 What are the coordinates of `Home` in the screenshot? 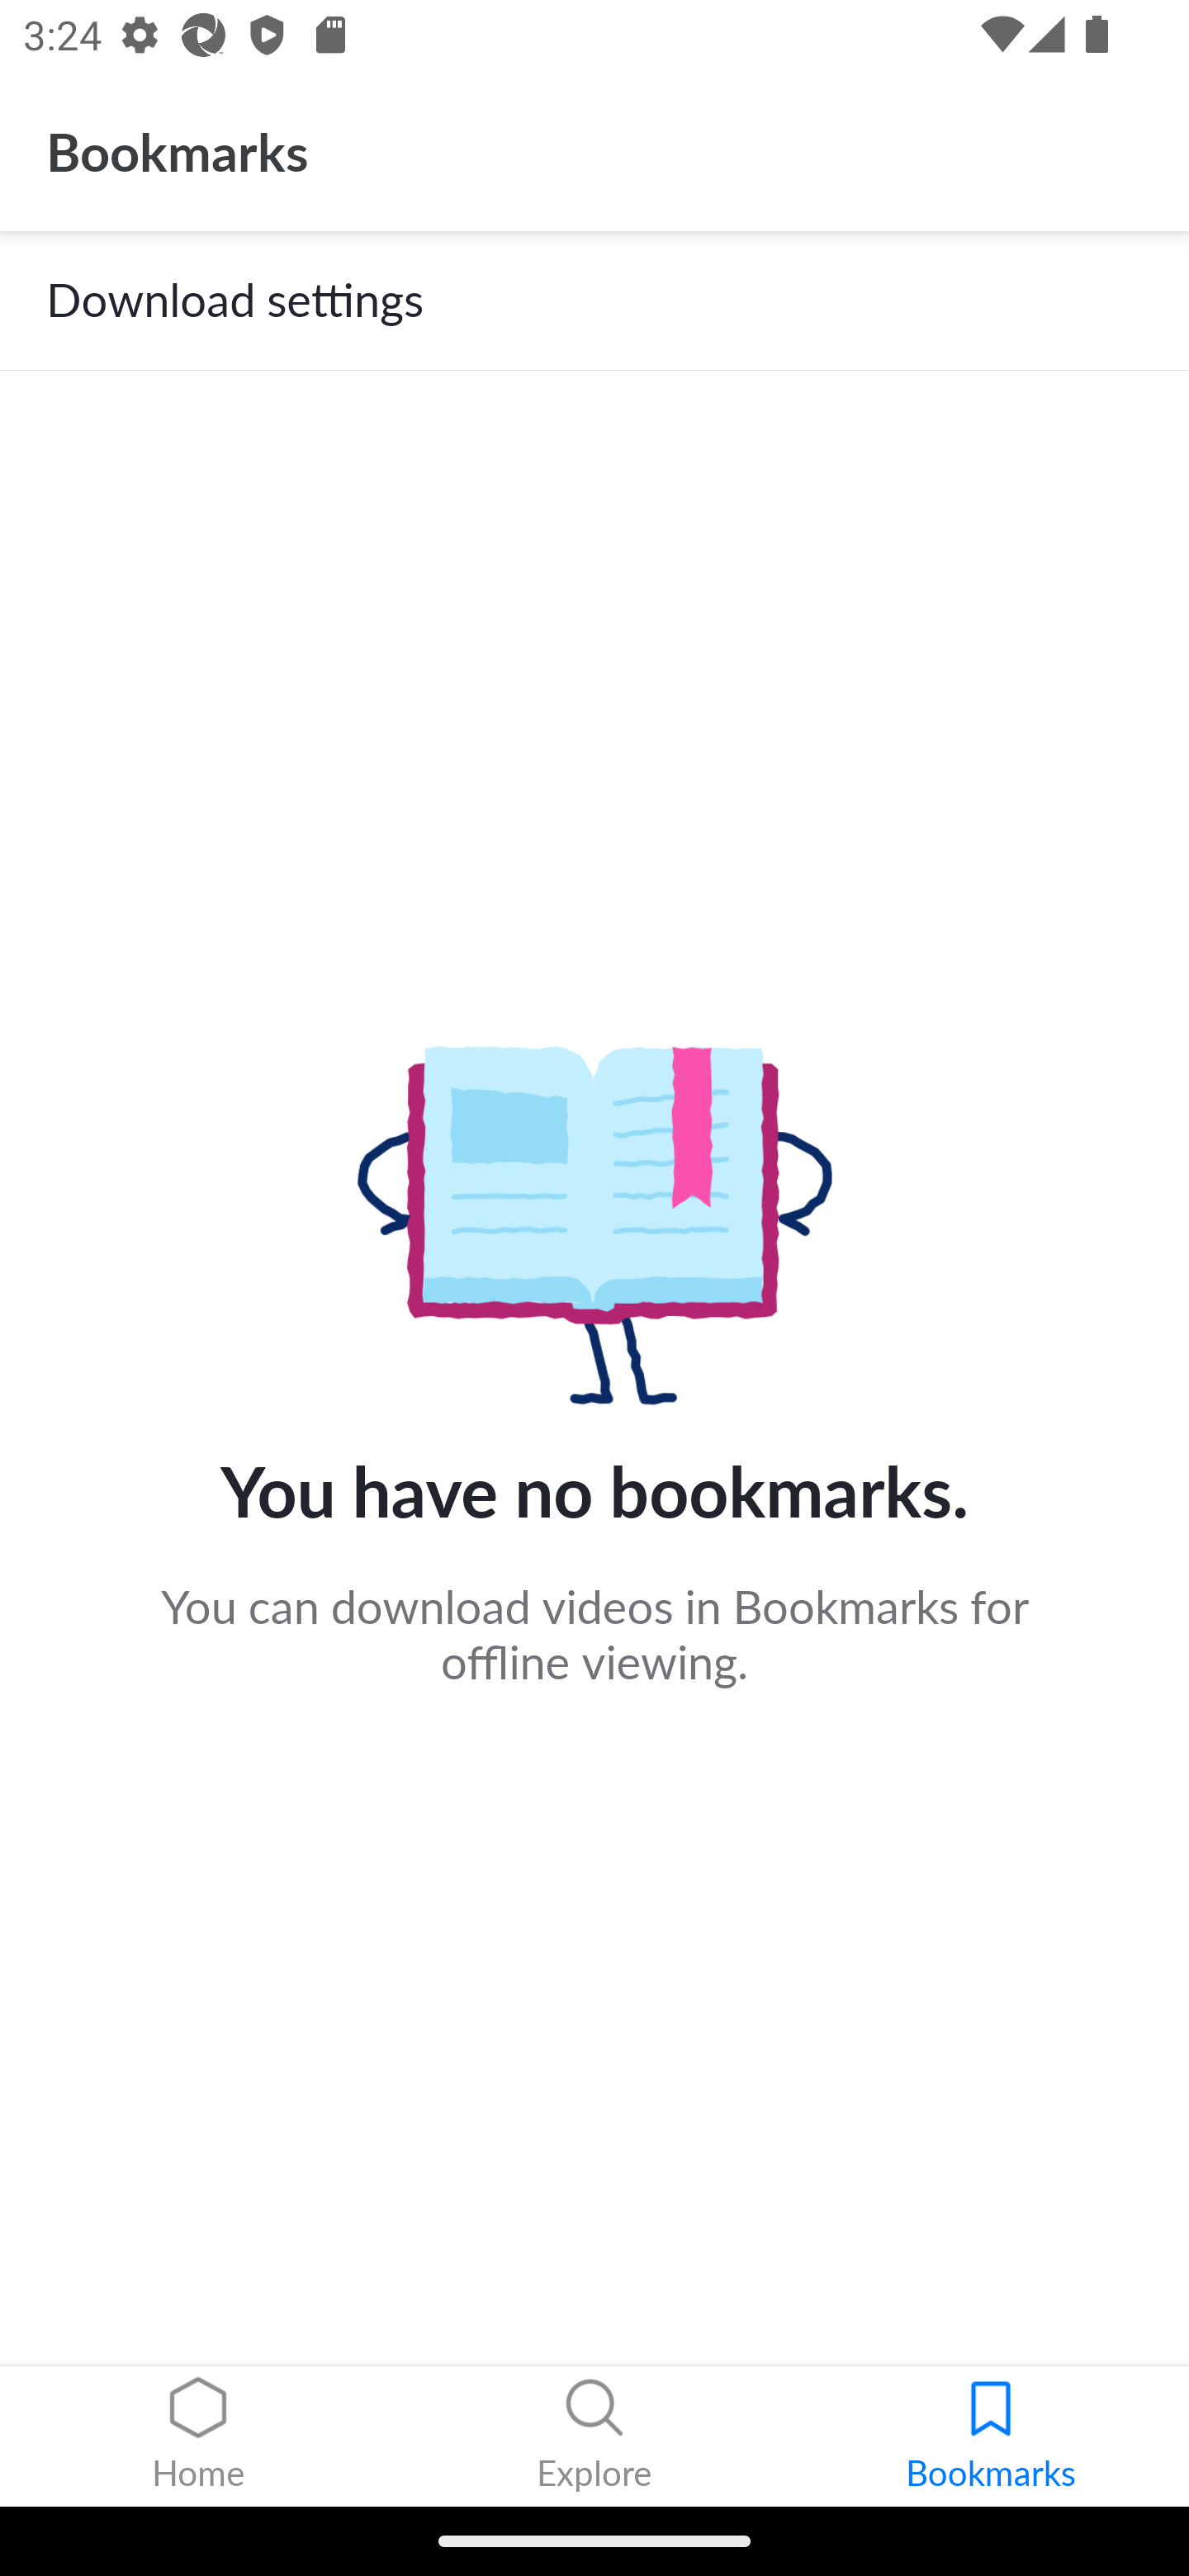 It's located at (198, 2436).